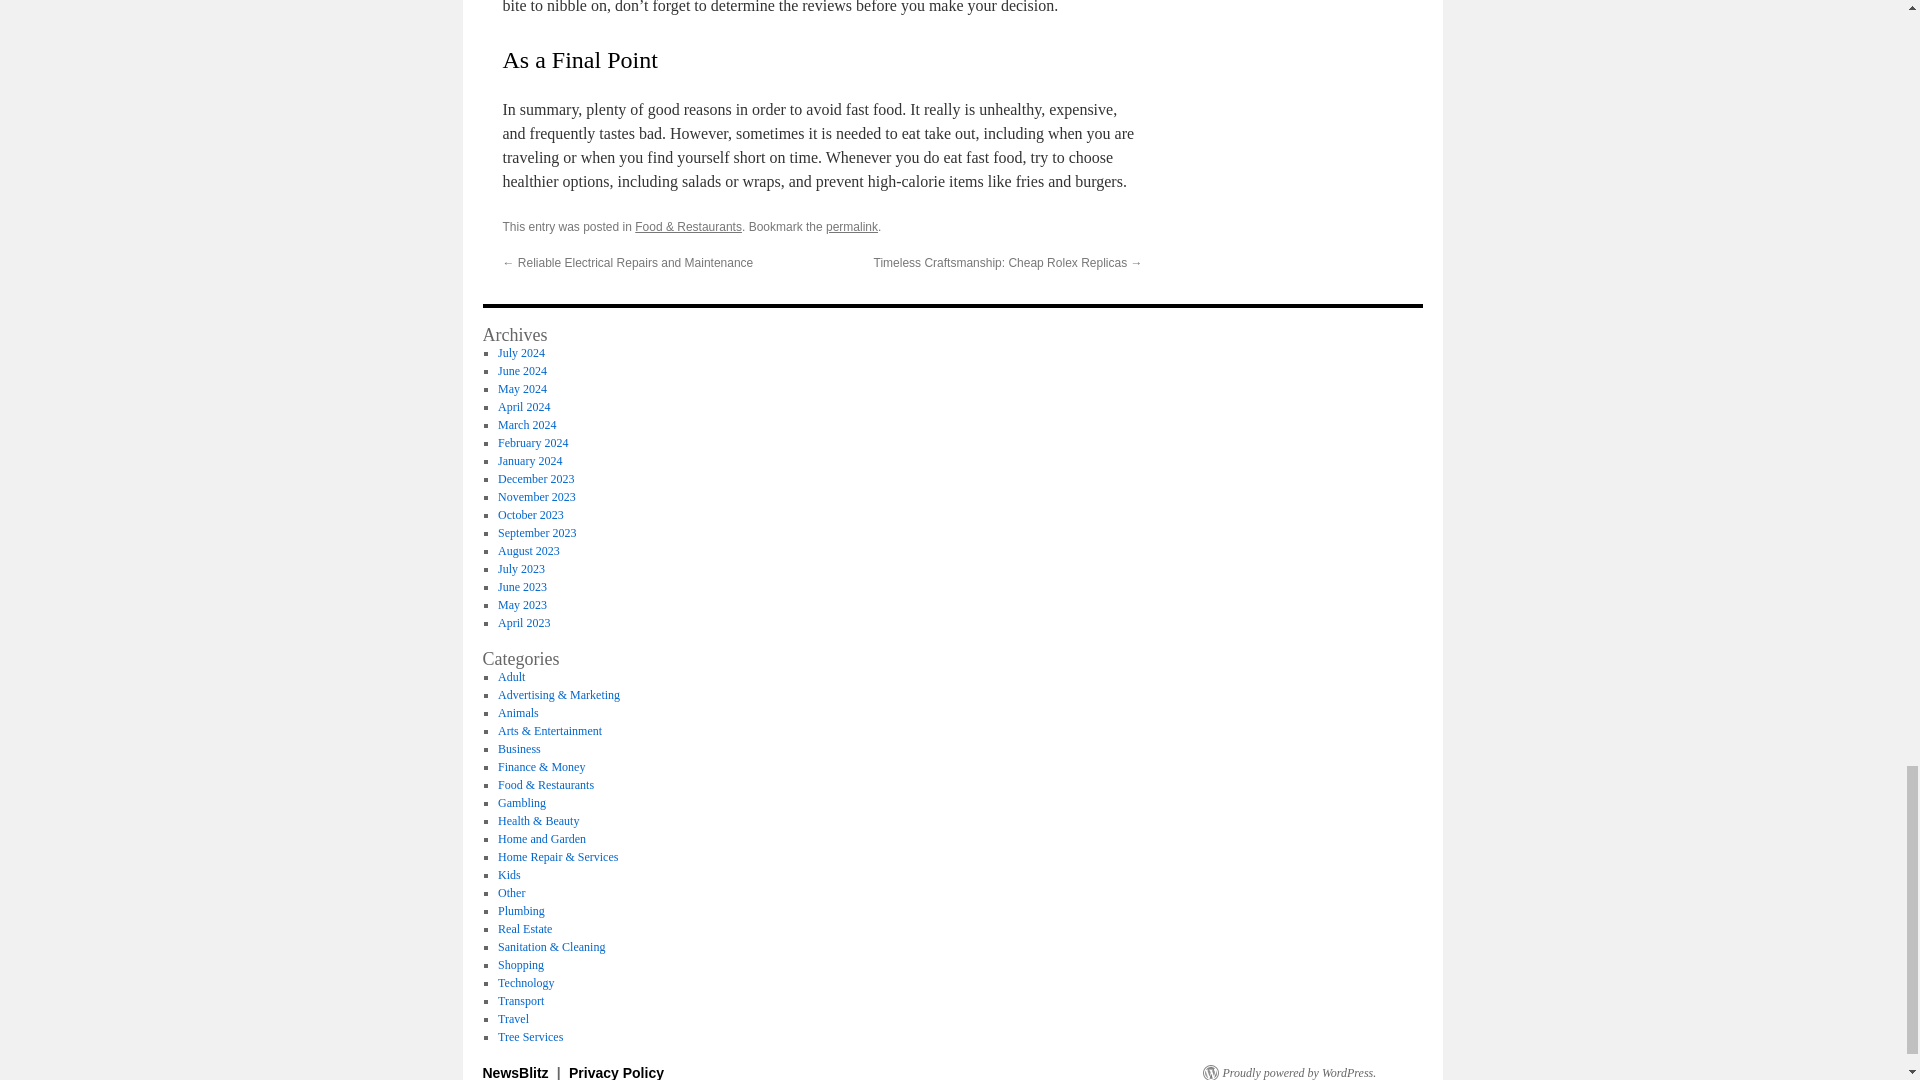  What do you see at coordinates (536, 497) in the screenshot?
I see `November 2023` at bounding box center [536, 497].